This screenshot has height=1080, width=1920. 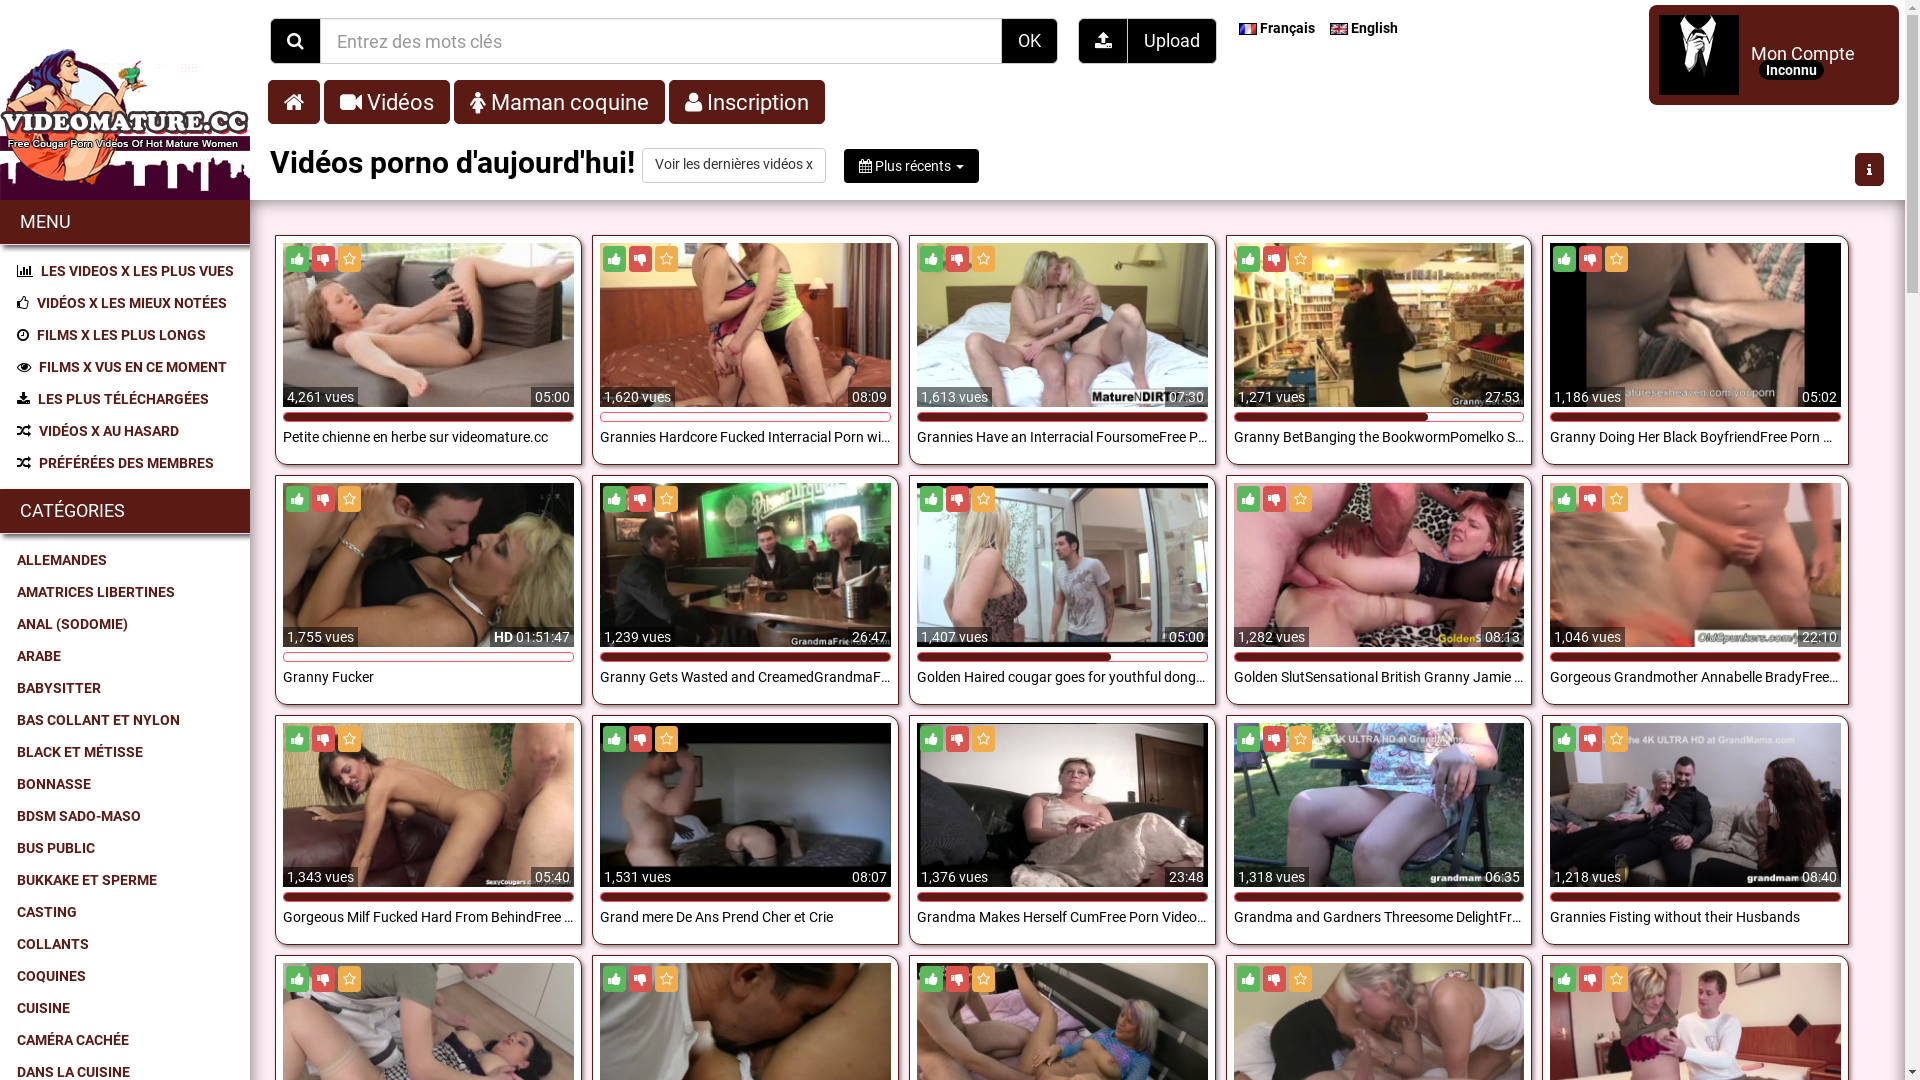 What do you see at coordinates (1248, 499) in the screenshot?
I see `Voter pour` at bounding box center [1248, 499].